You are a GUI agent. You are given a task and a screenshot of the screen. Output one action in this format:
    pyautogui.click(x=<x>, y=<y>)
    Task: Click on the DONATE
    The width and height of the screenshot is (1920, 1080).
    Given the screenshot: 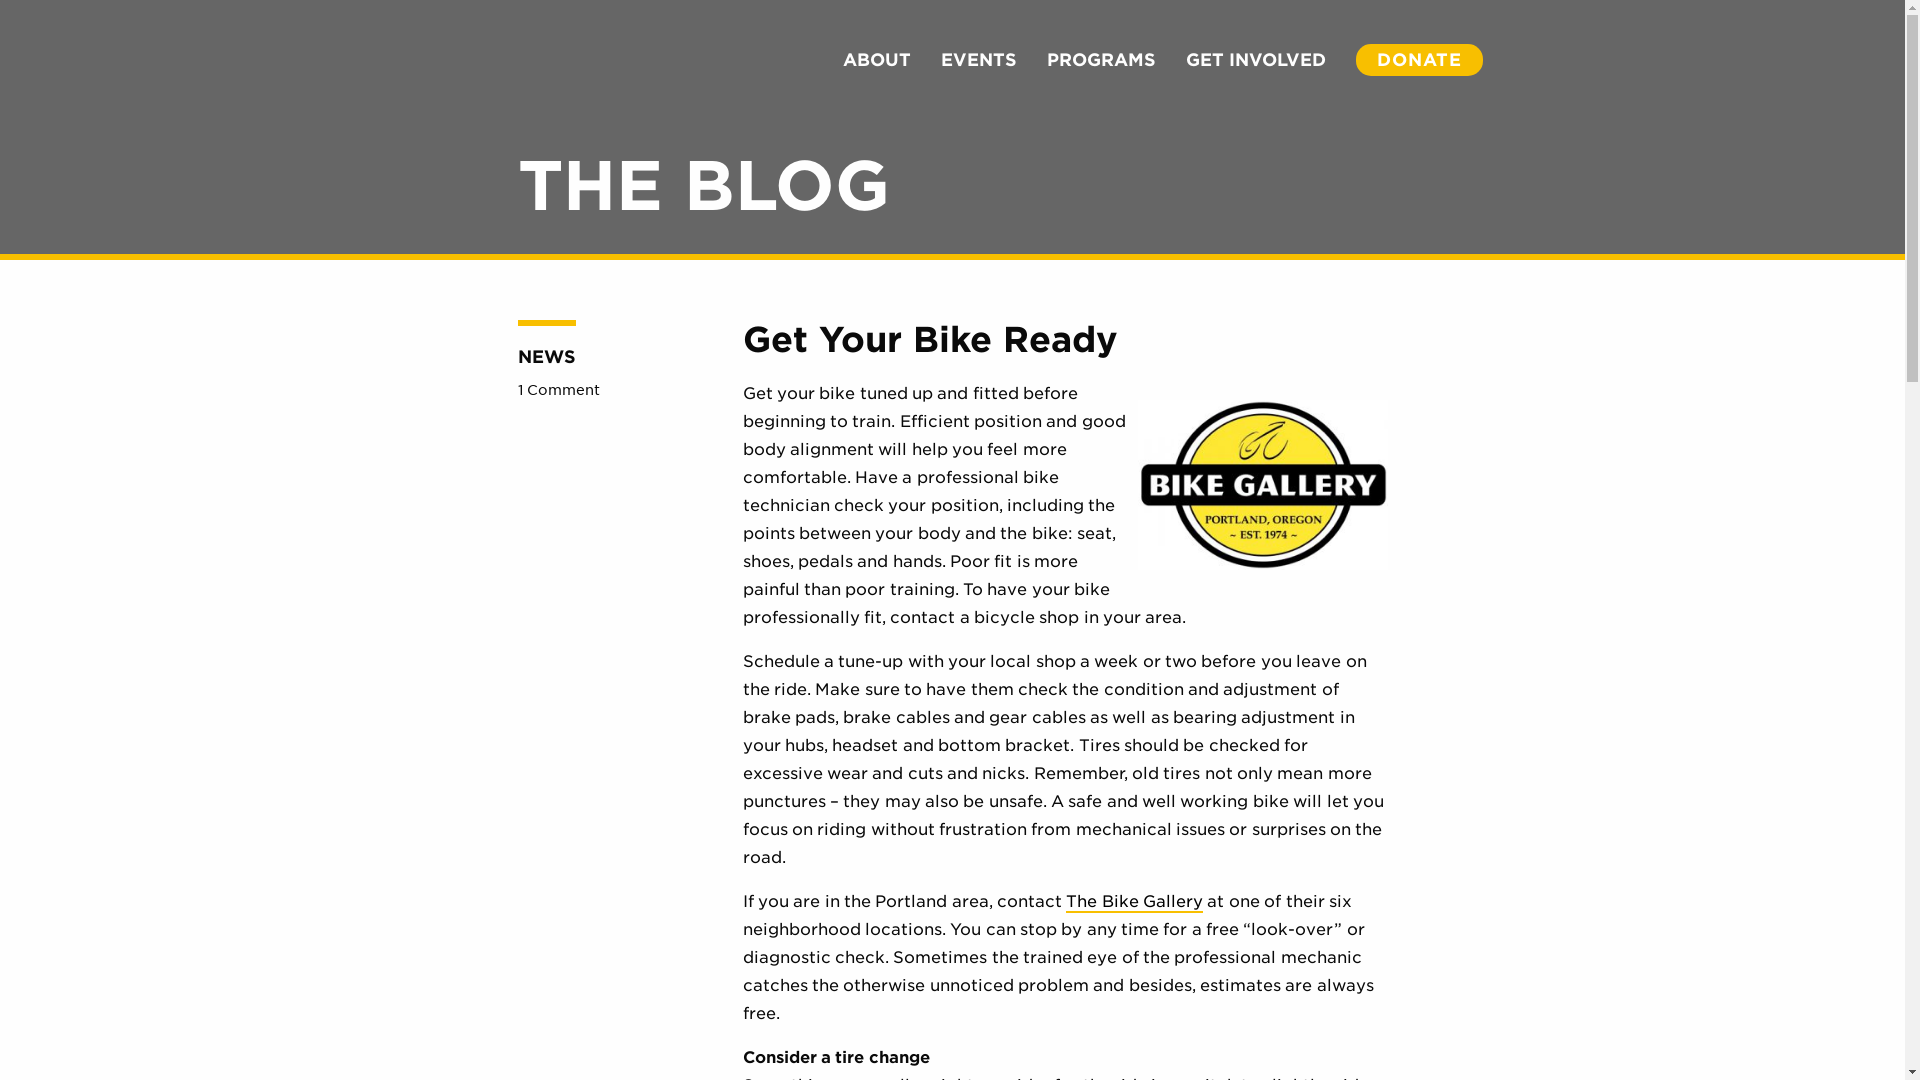 What is the action you would take?
    pyautogui.click(x=1418, y=59)
    